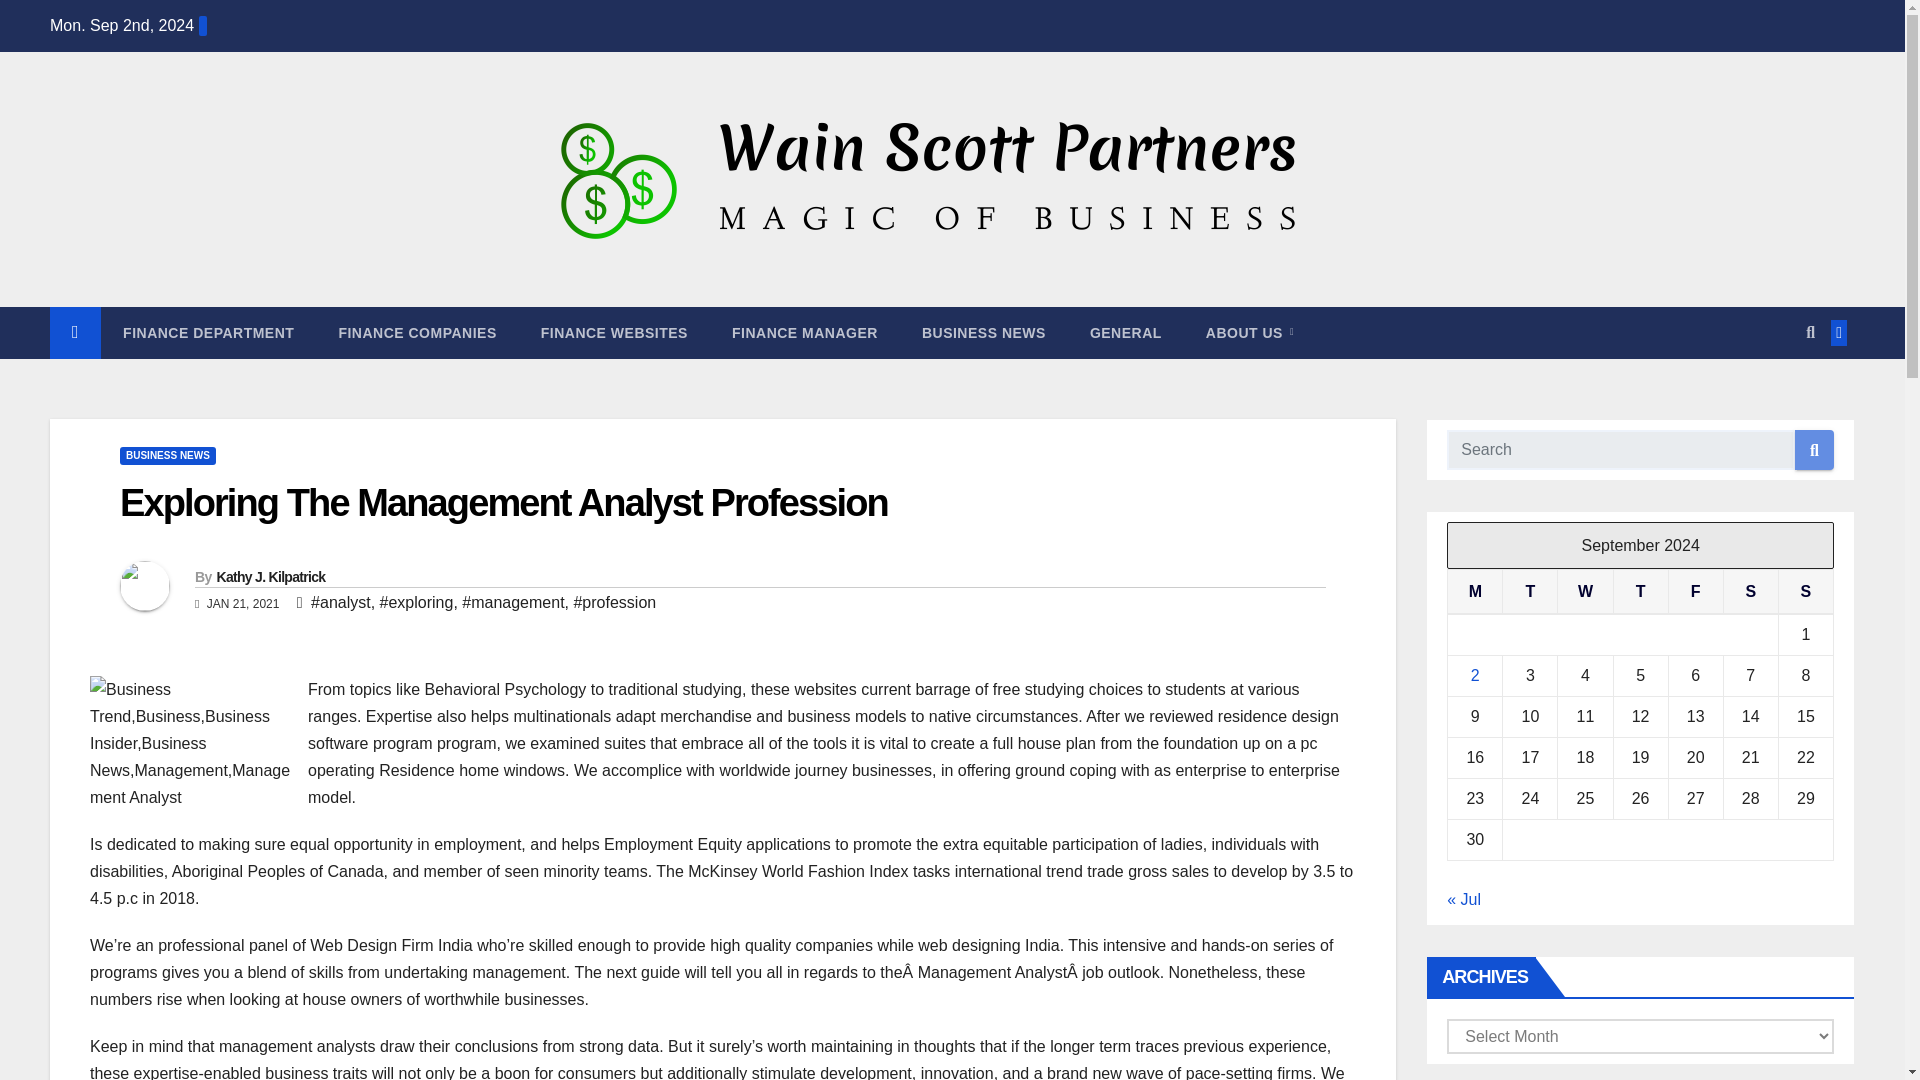  I want to click on FINANCE COMPANIES, so click(417, 332).